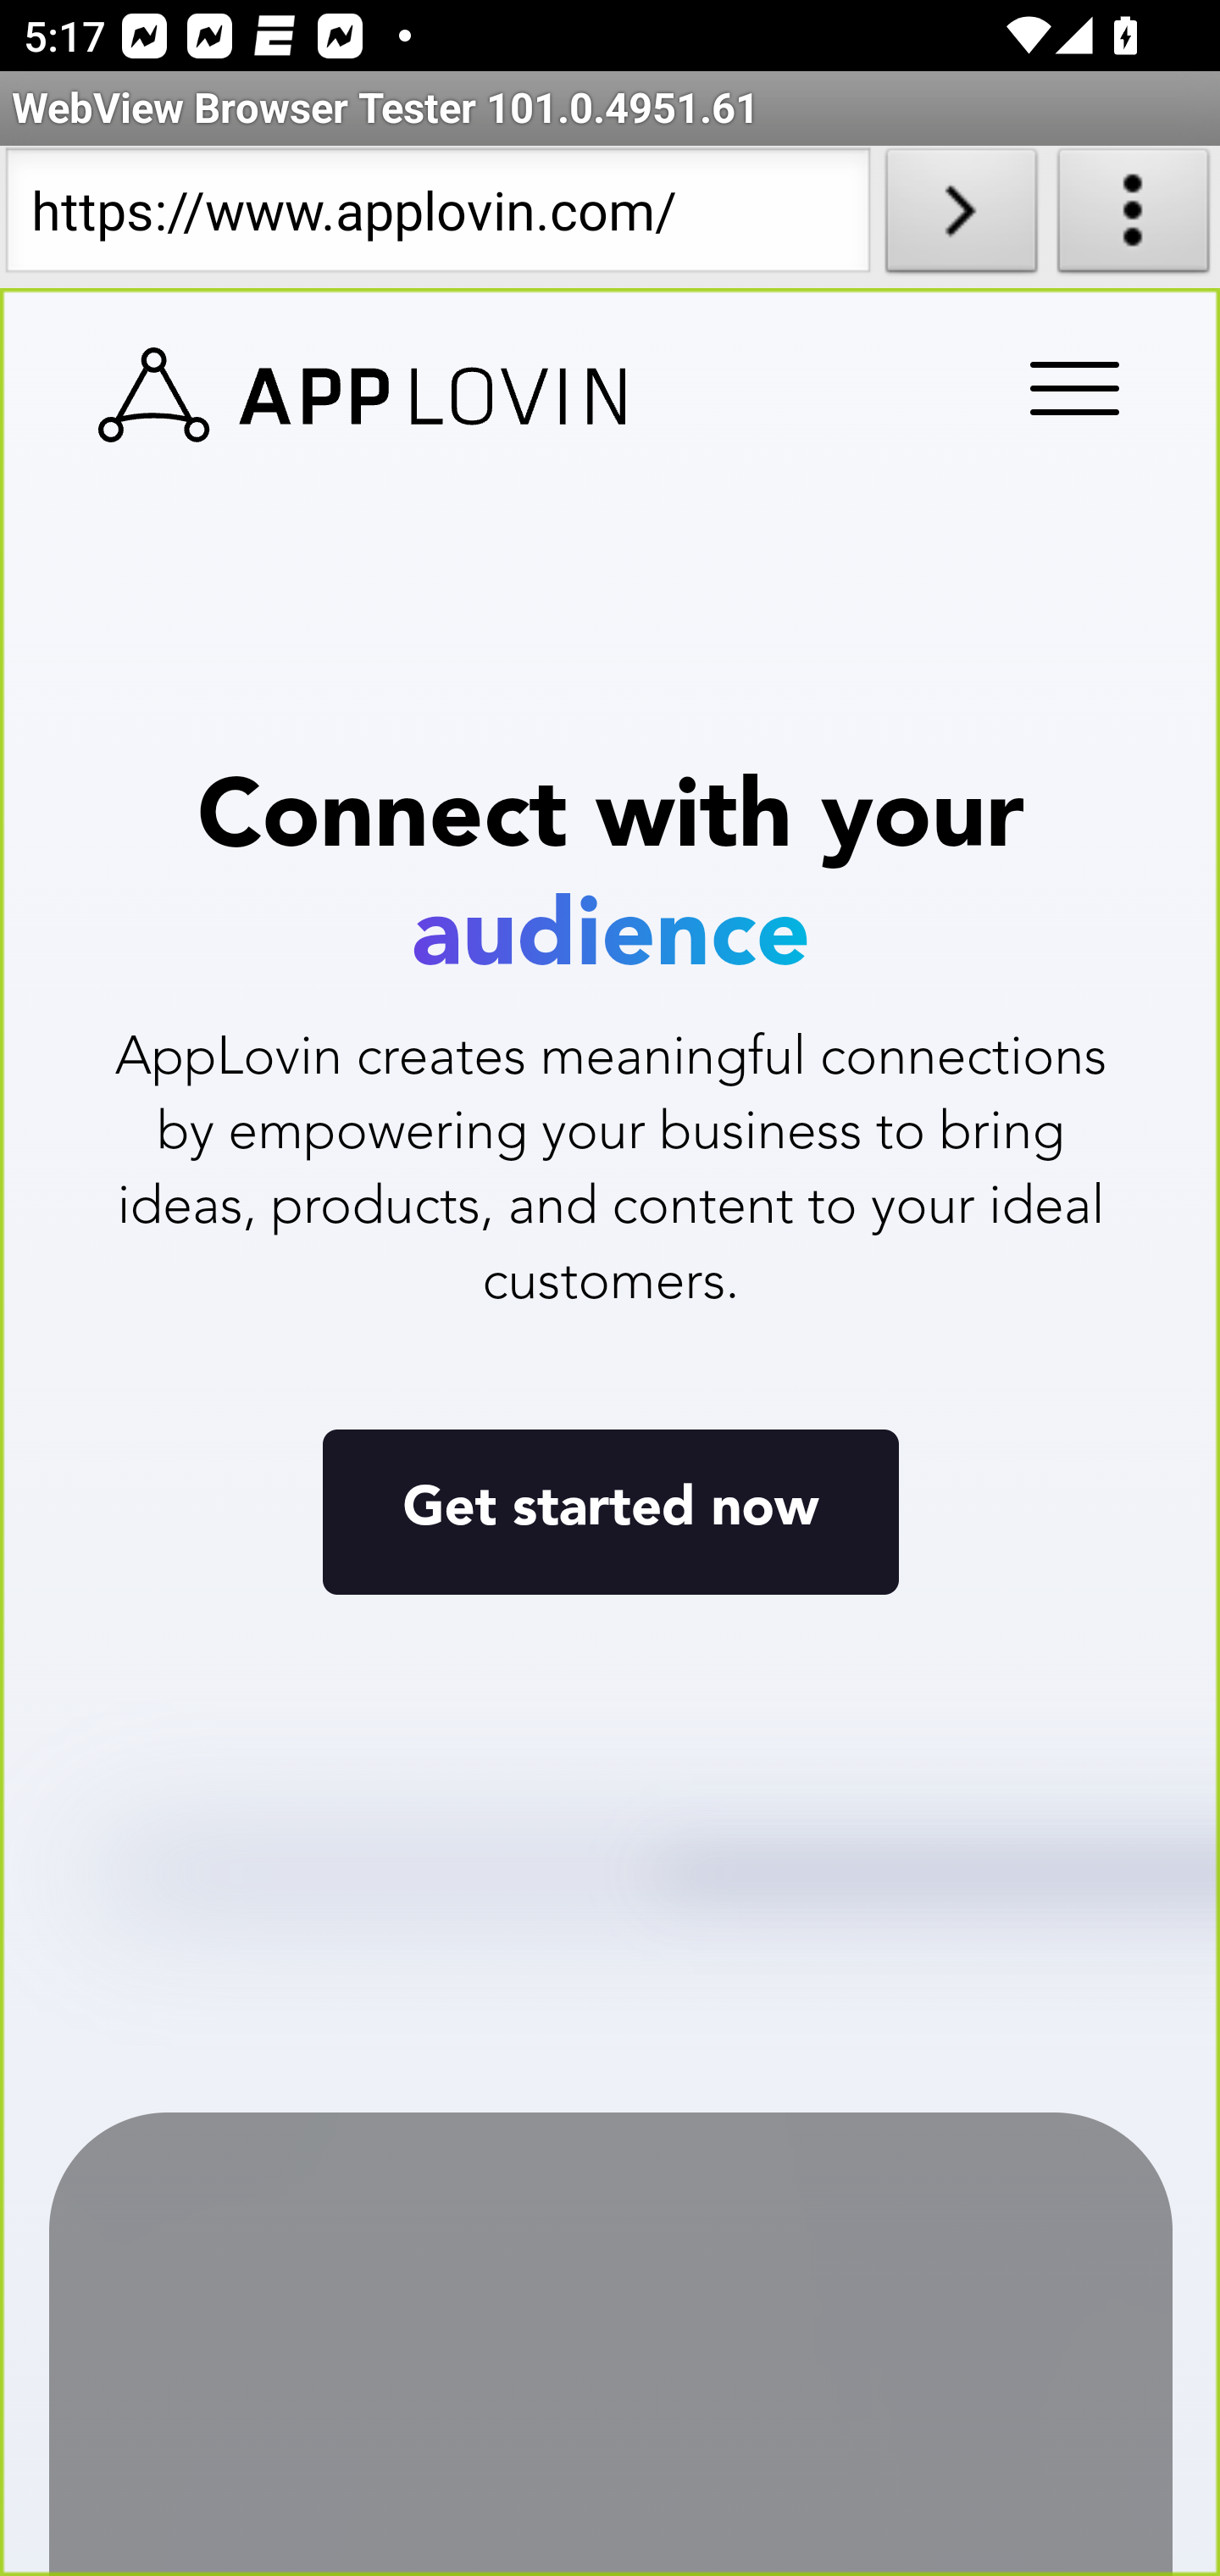  Describe the element at coordinates (610, 1510) in the screenshot. I see `Get started now` at that location.